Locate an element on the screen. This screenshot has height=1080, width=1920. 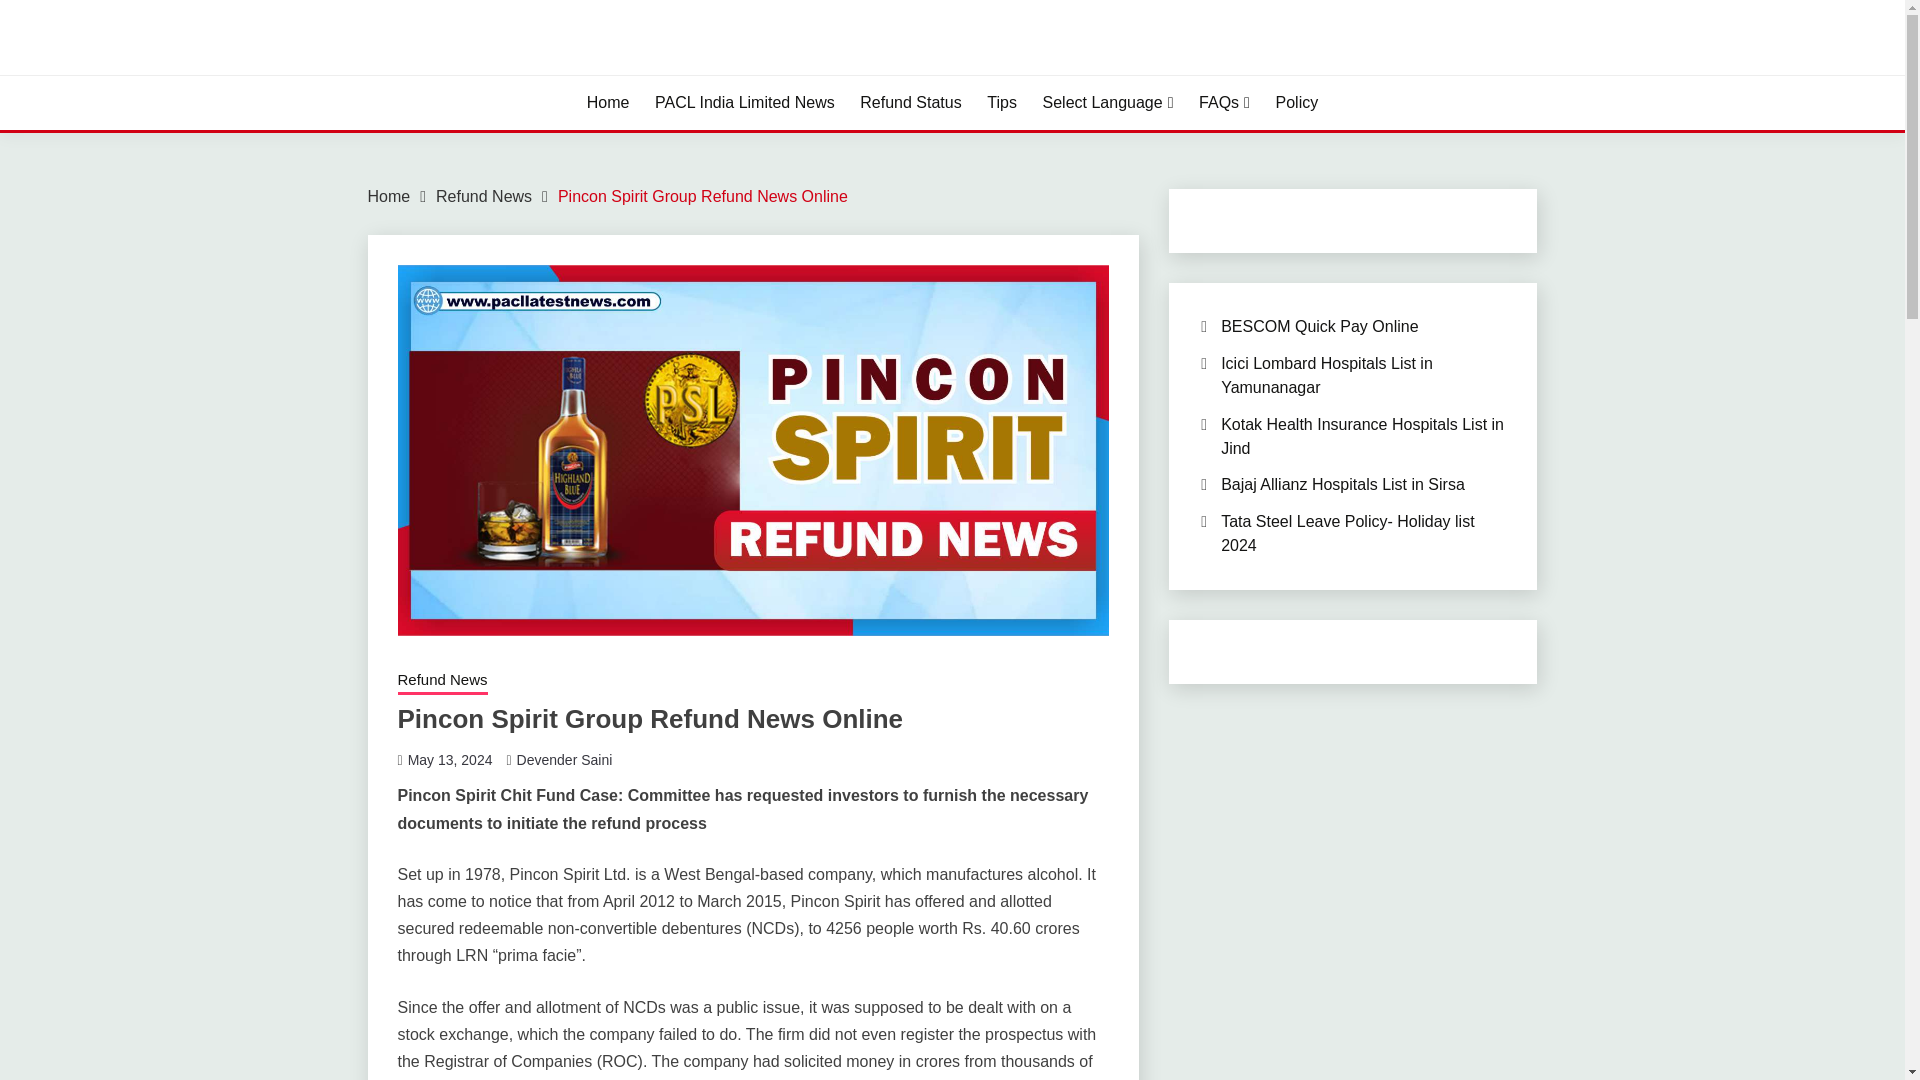
May 13, 2024 is located at coordinates (450, 759).